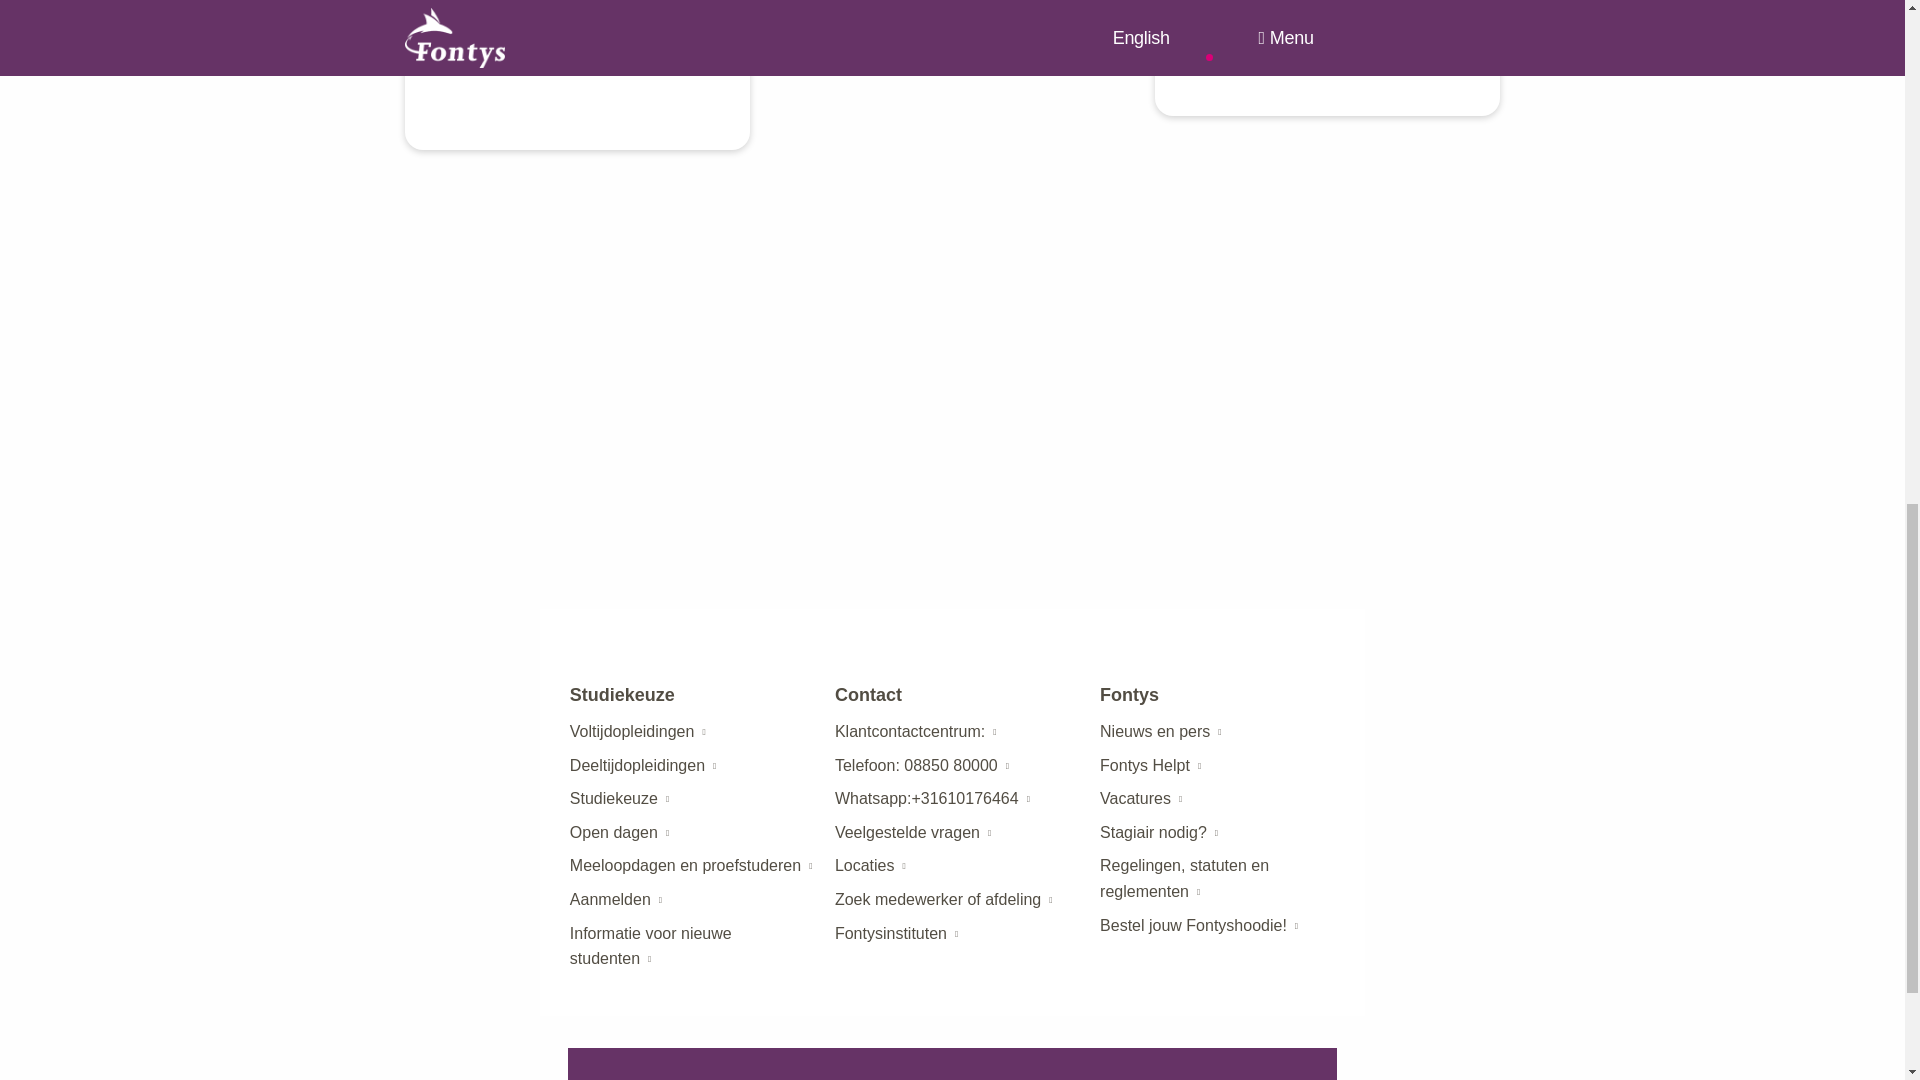 The image size is (1920, 1080). I want to click on Goede start bij Fontys, so click(650, 946).